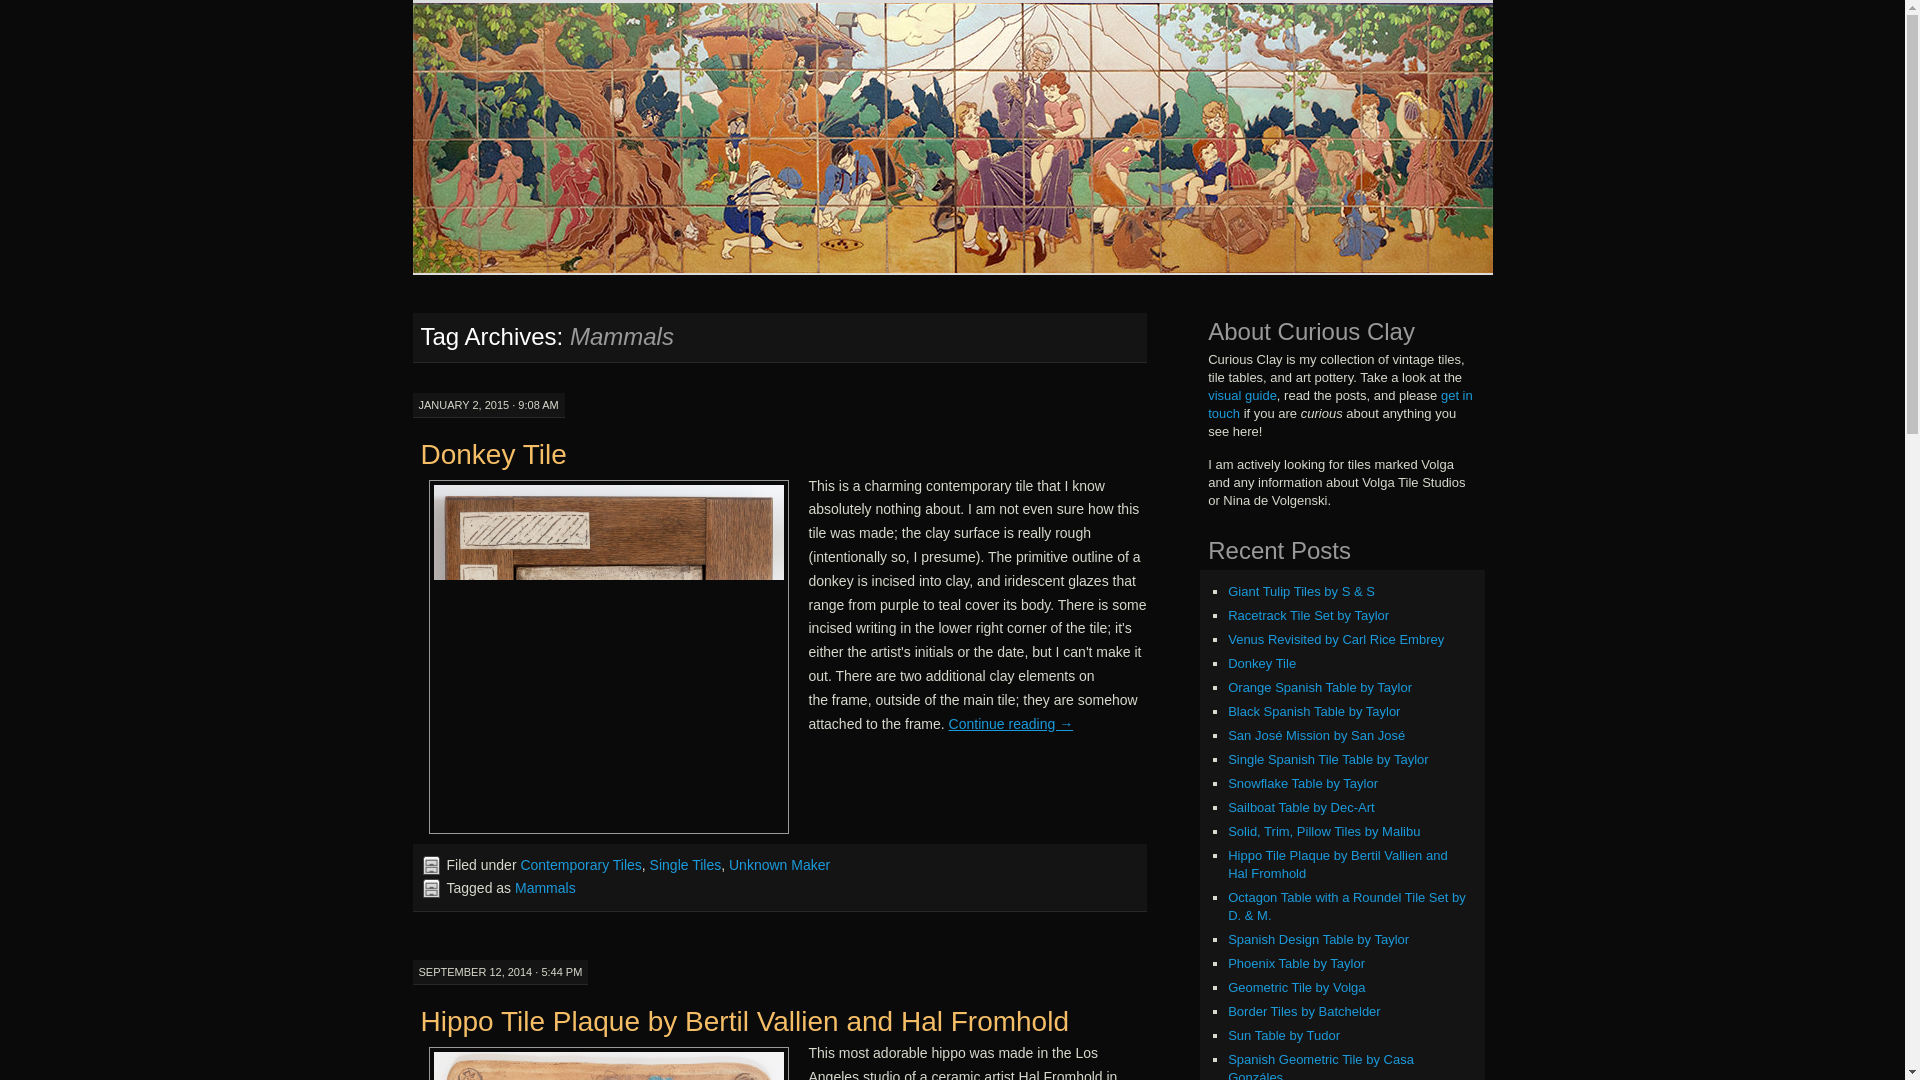 This screenshot has width=1920, height=1080. Describe the element at coordinates (535, 36) in the screenshot. I see `Curious Clay` at that location.